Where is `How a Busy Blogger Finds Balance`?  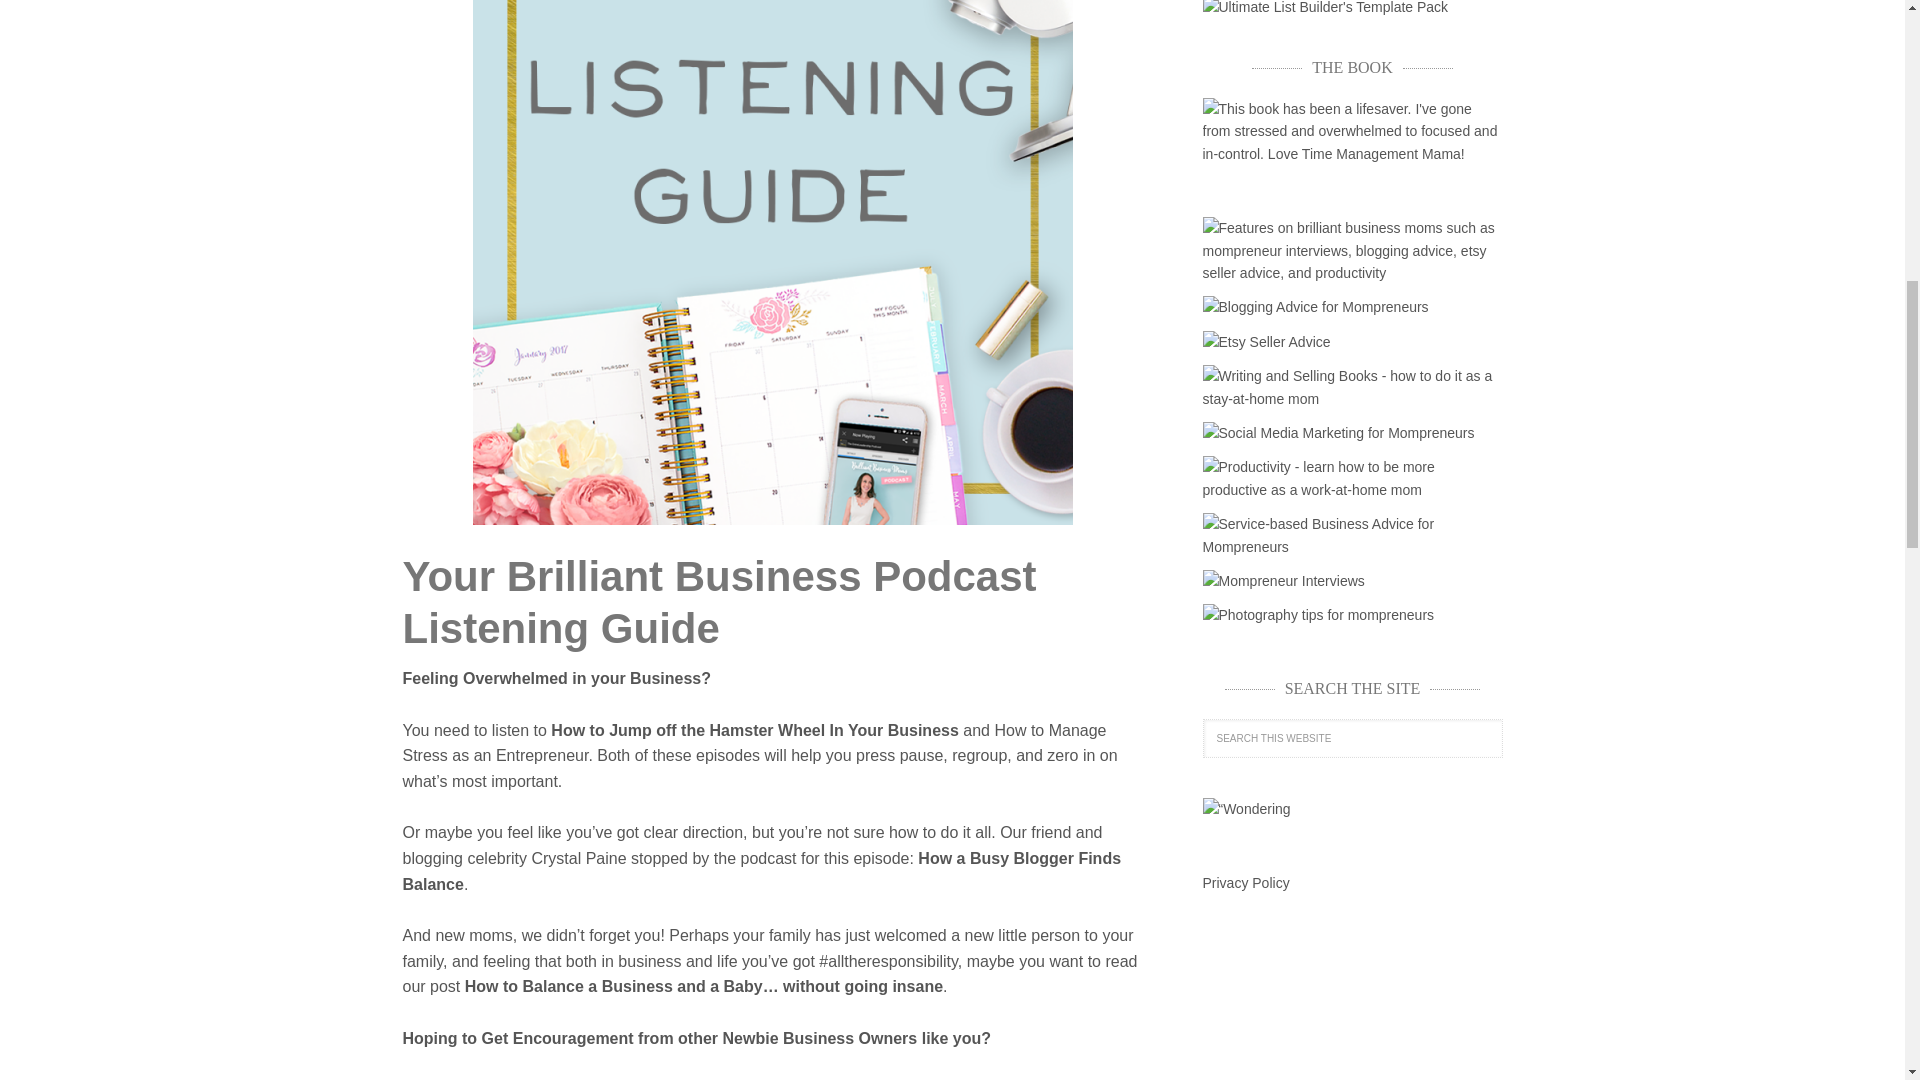
How a Busy Blogger Finds Balance is located at coordinates (761, 871).